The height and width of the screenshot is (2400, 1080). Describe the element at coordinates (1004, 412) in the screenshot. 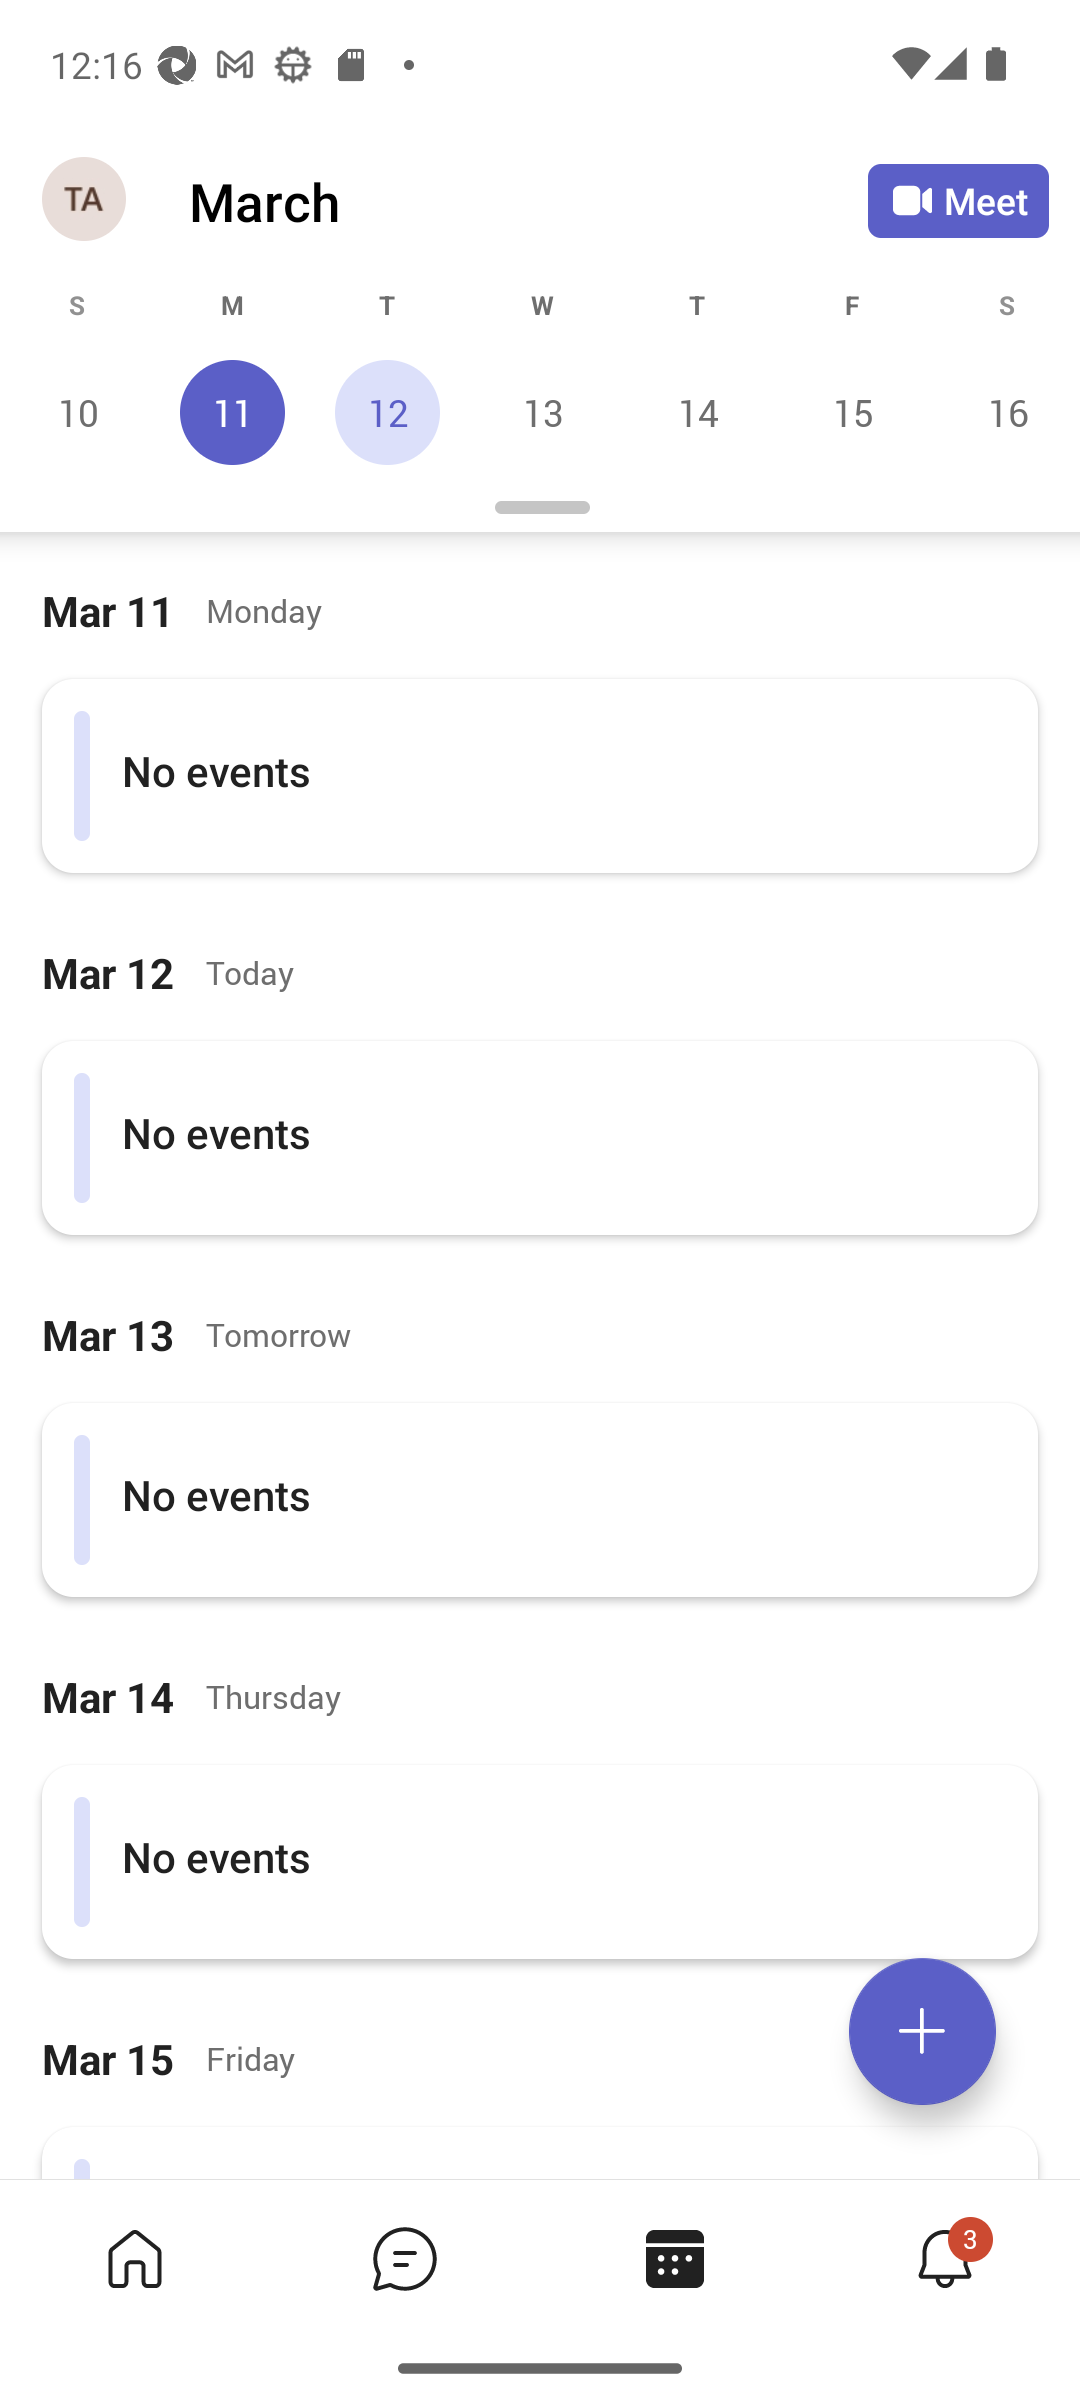

I see `Saturday, March 16 16` at that location.